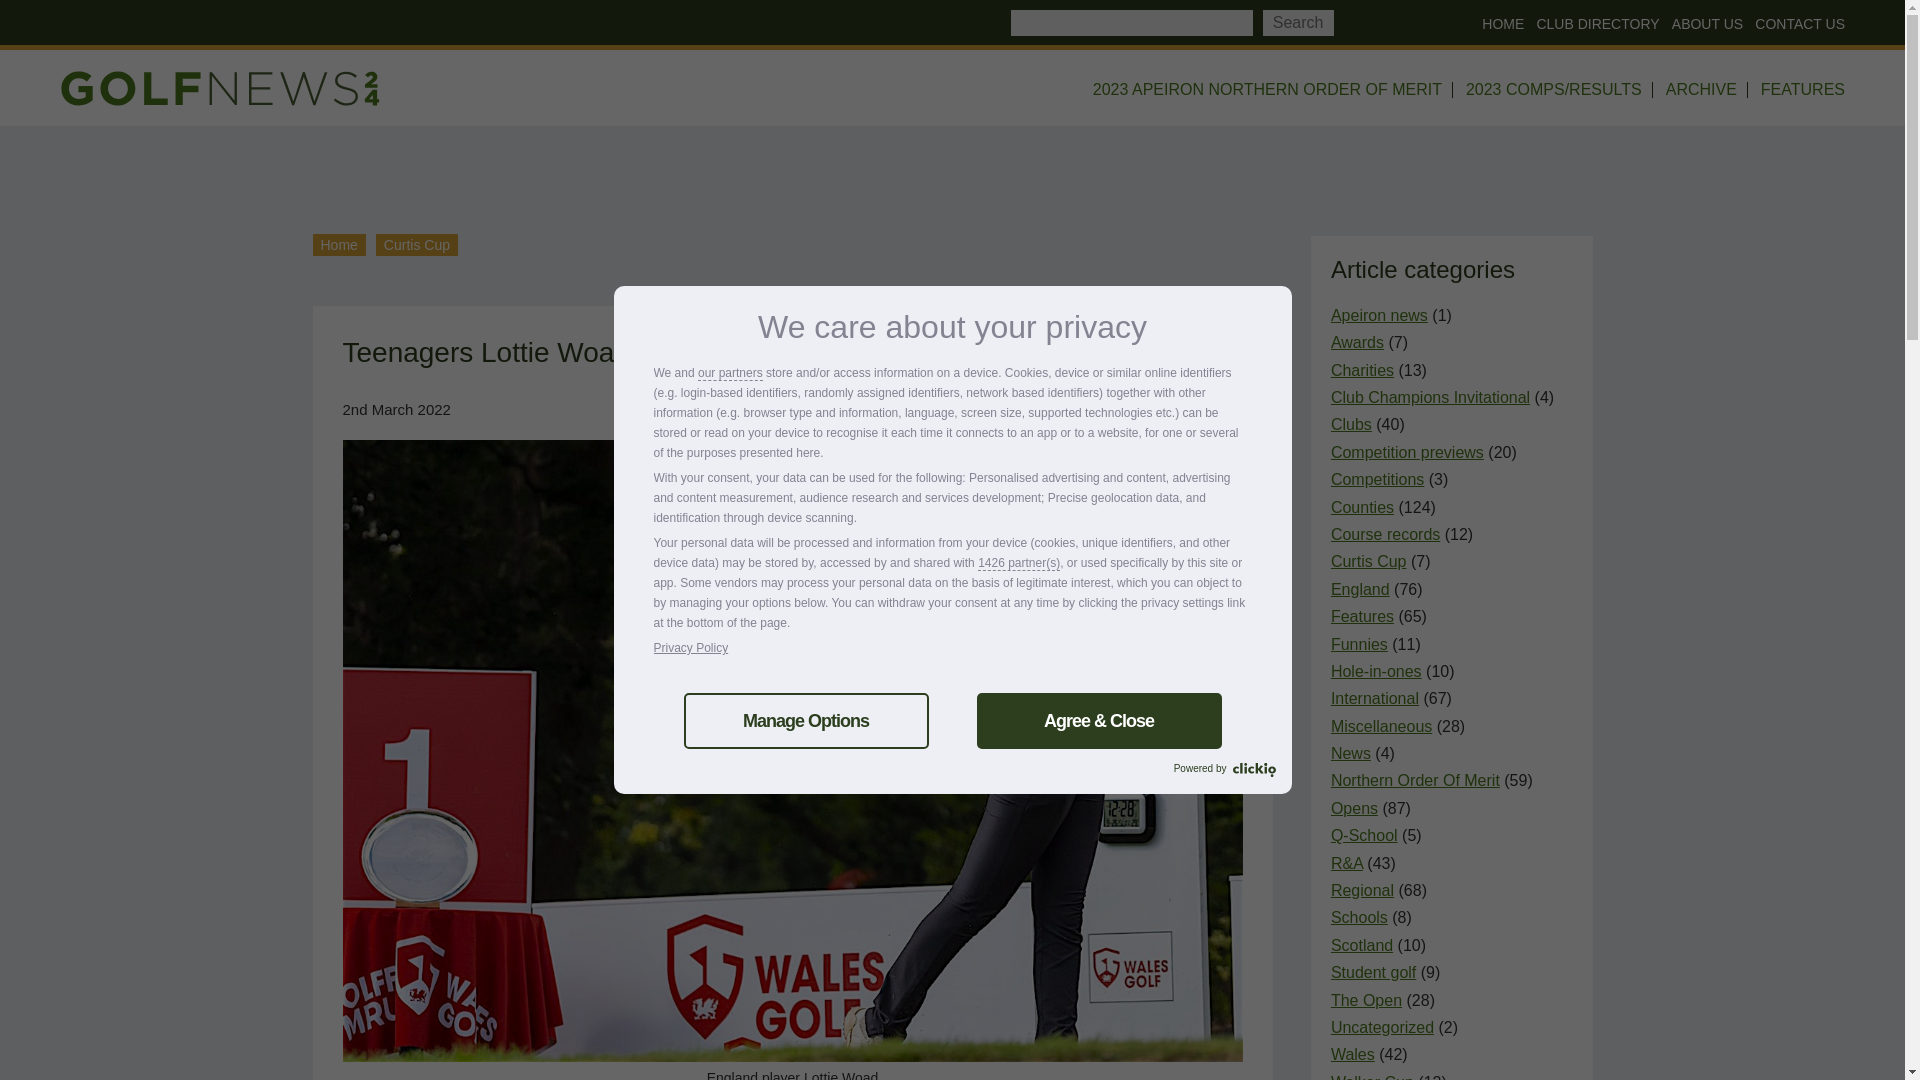 The width and height of the screenshot is (1920, 1080). Describe the element at coordinates (1253, 770) in the screenshot. I see `Clickio` at that location.